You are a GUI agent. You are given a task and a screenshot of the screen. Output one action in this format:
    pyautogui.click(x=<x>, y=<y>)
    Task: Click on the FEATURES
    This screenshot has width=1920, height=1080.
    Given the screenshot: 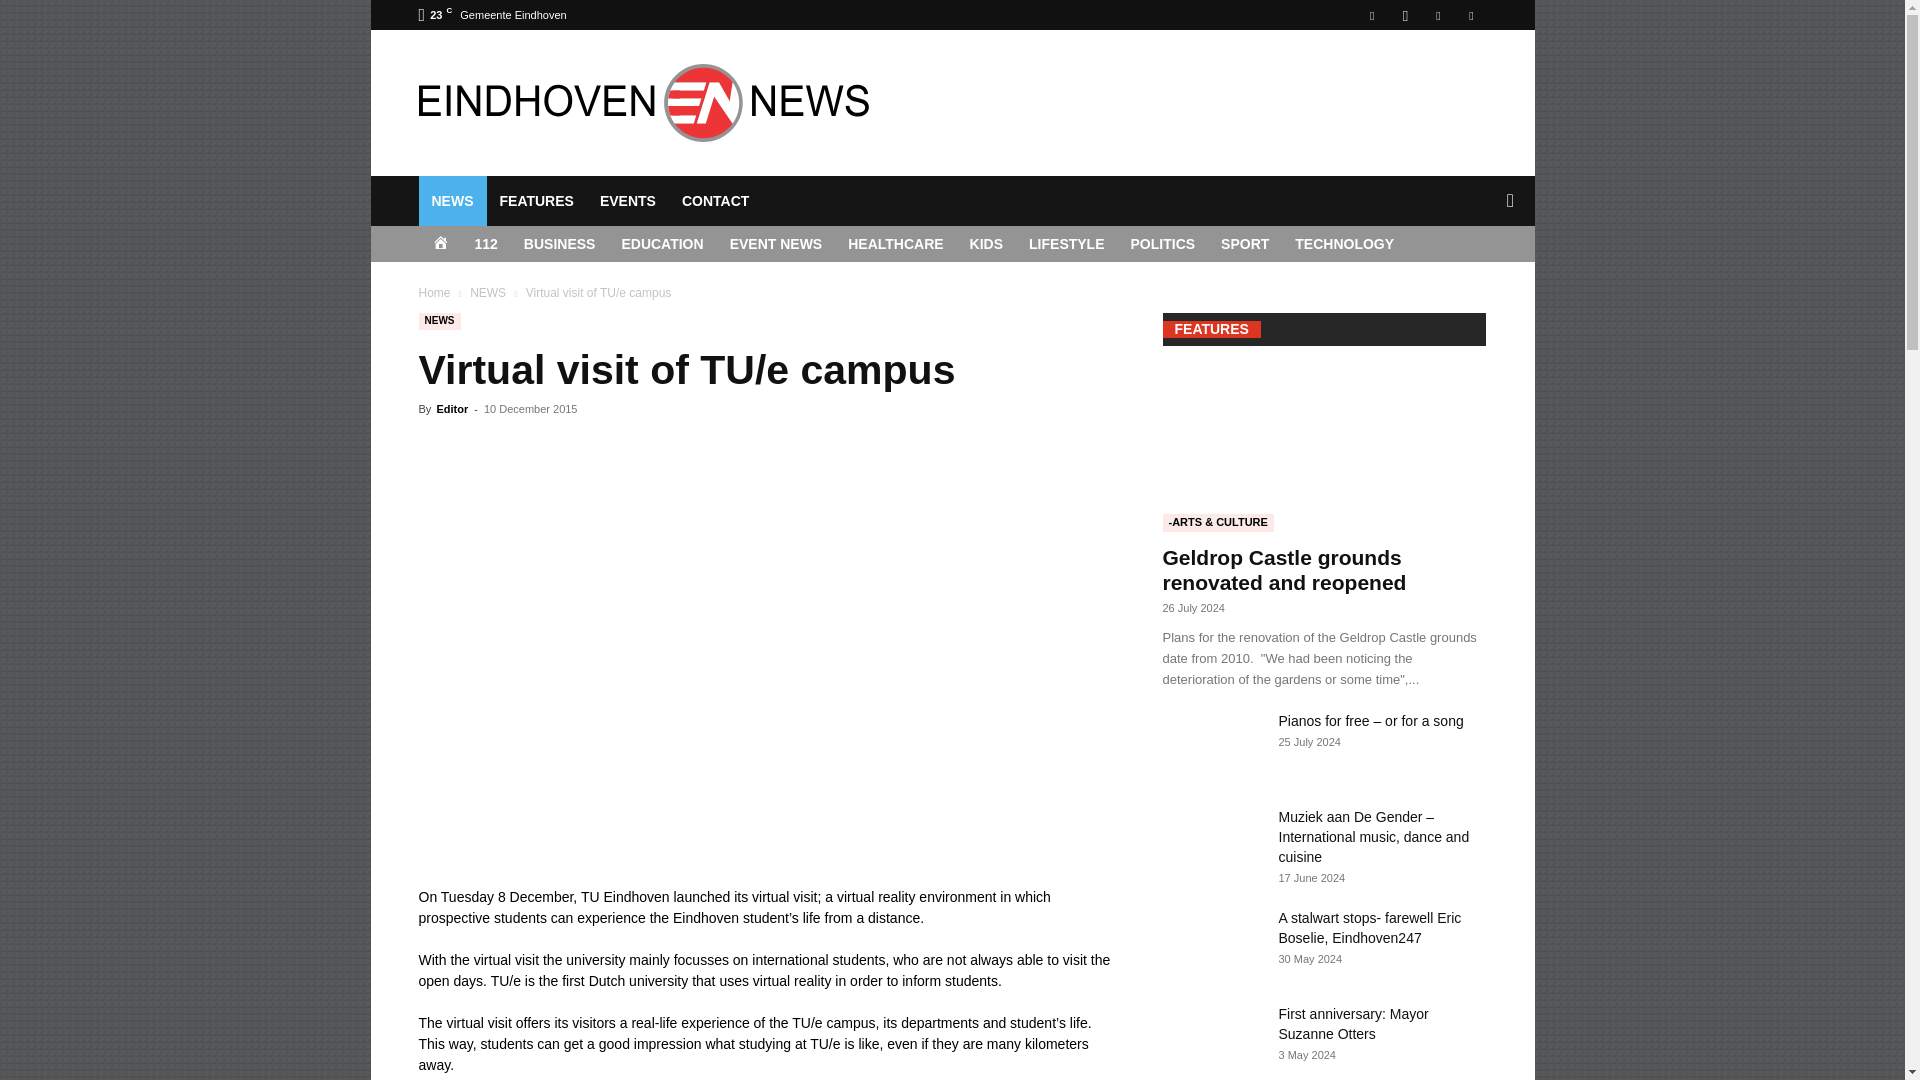 What is the action you would take?
    pyautogui.click(x=535, y=200)
    